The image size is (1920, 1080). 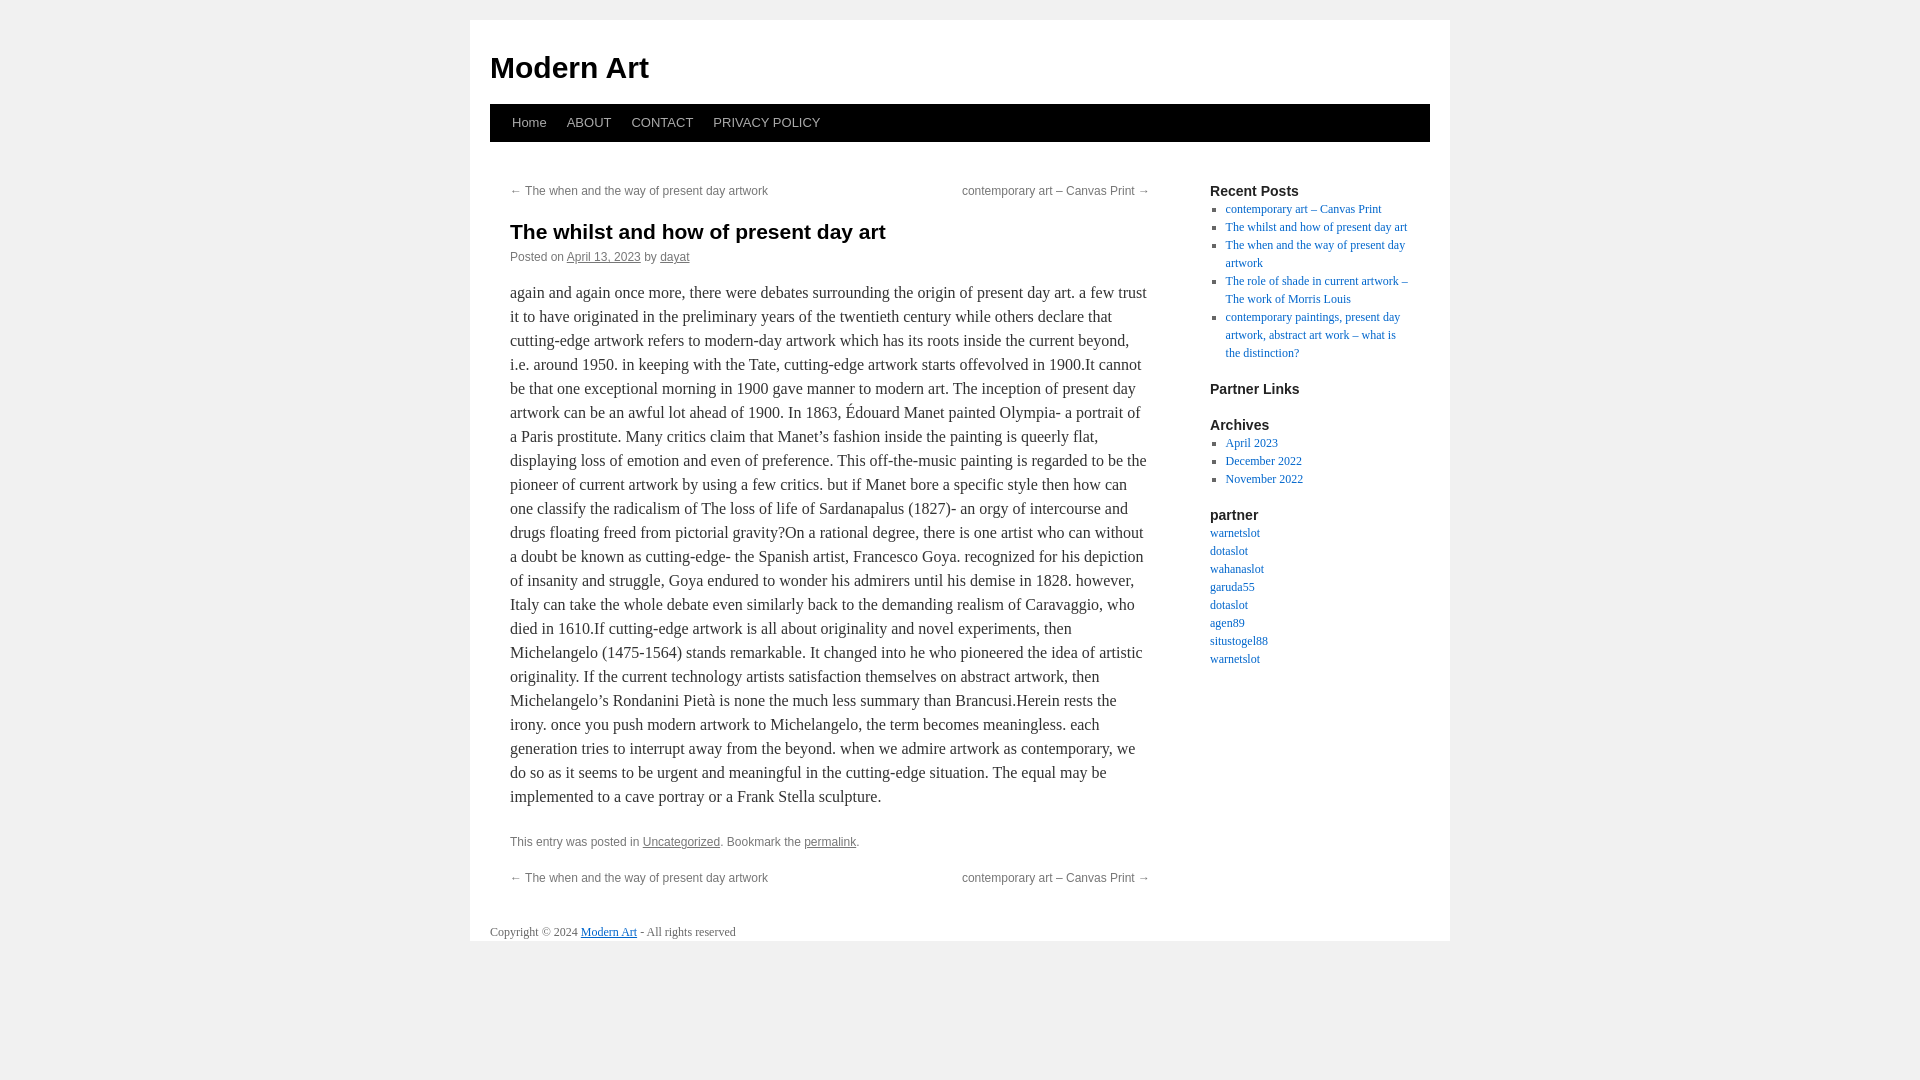 What do you see at coordinates (674, 256) in the screenshot?
I see `dayat` at bounding box center [674, 256].